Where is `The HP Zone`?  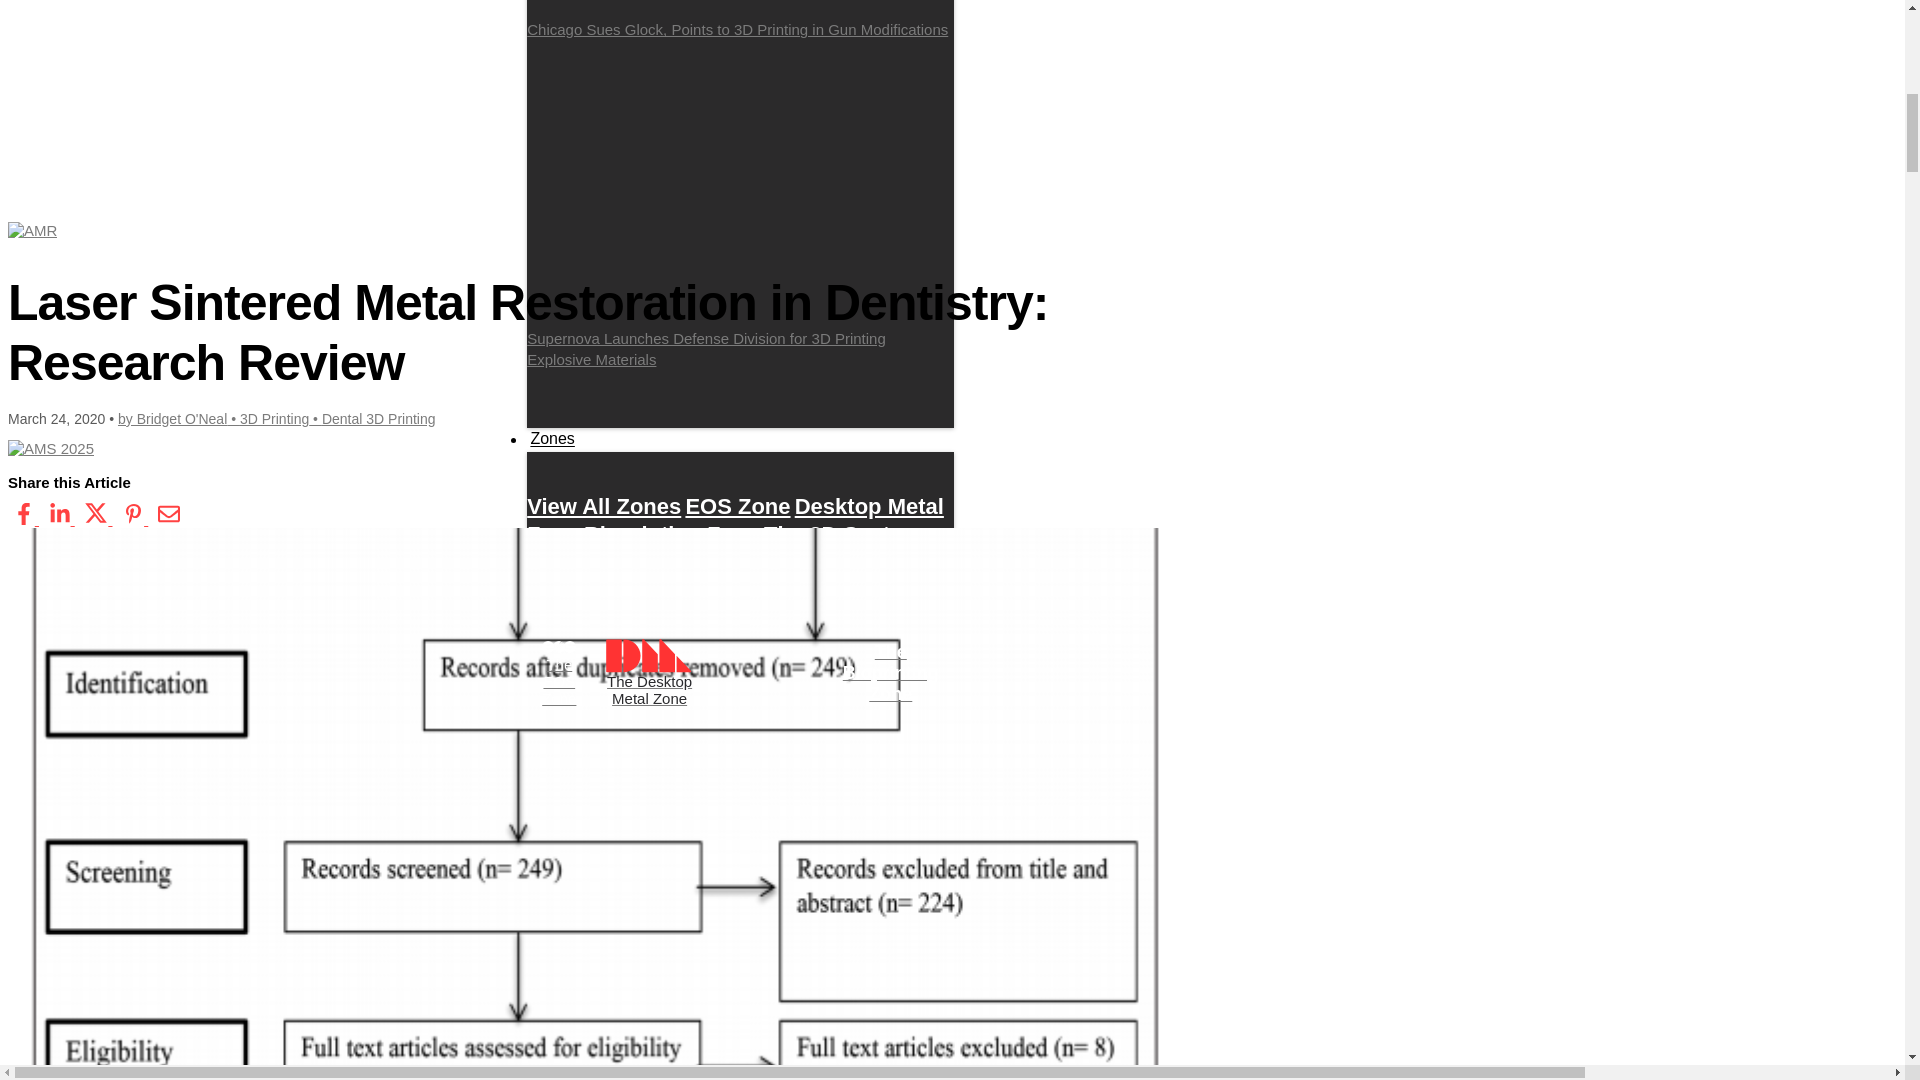 The HP Zone is located at coordinates (593, 590).